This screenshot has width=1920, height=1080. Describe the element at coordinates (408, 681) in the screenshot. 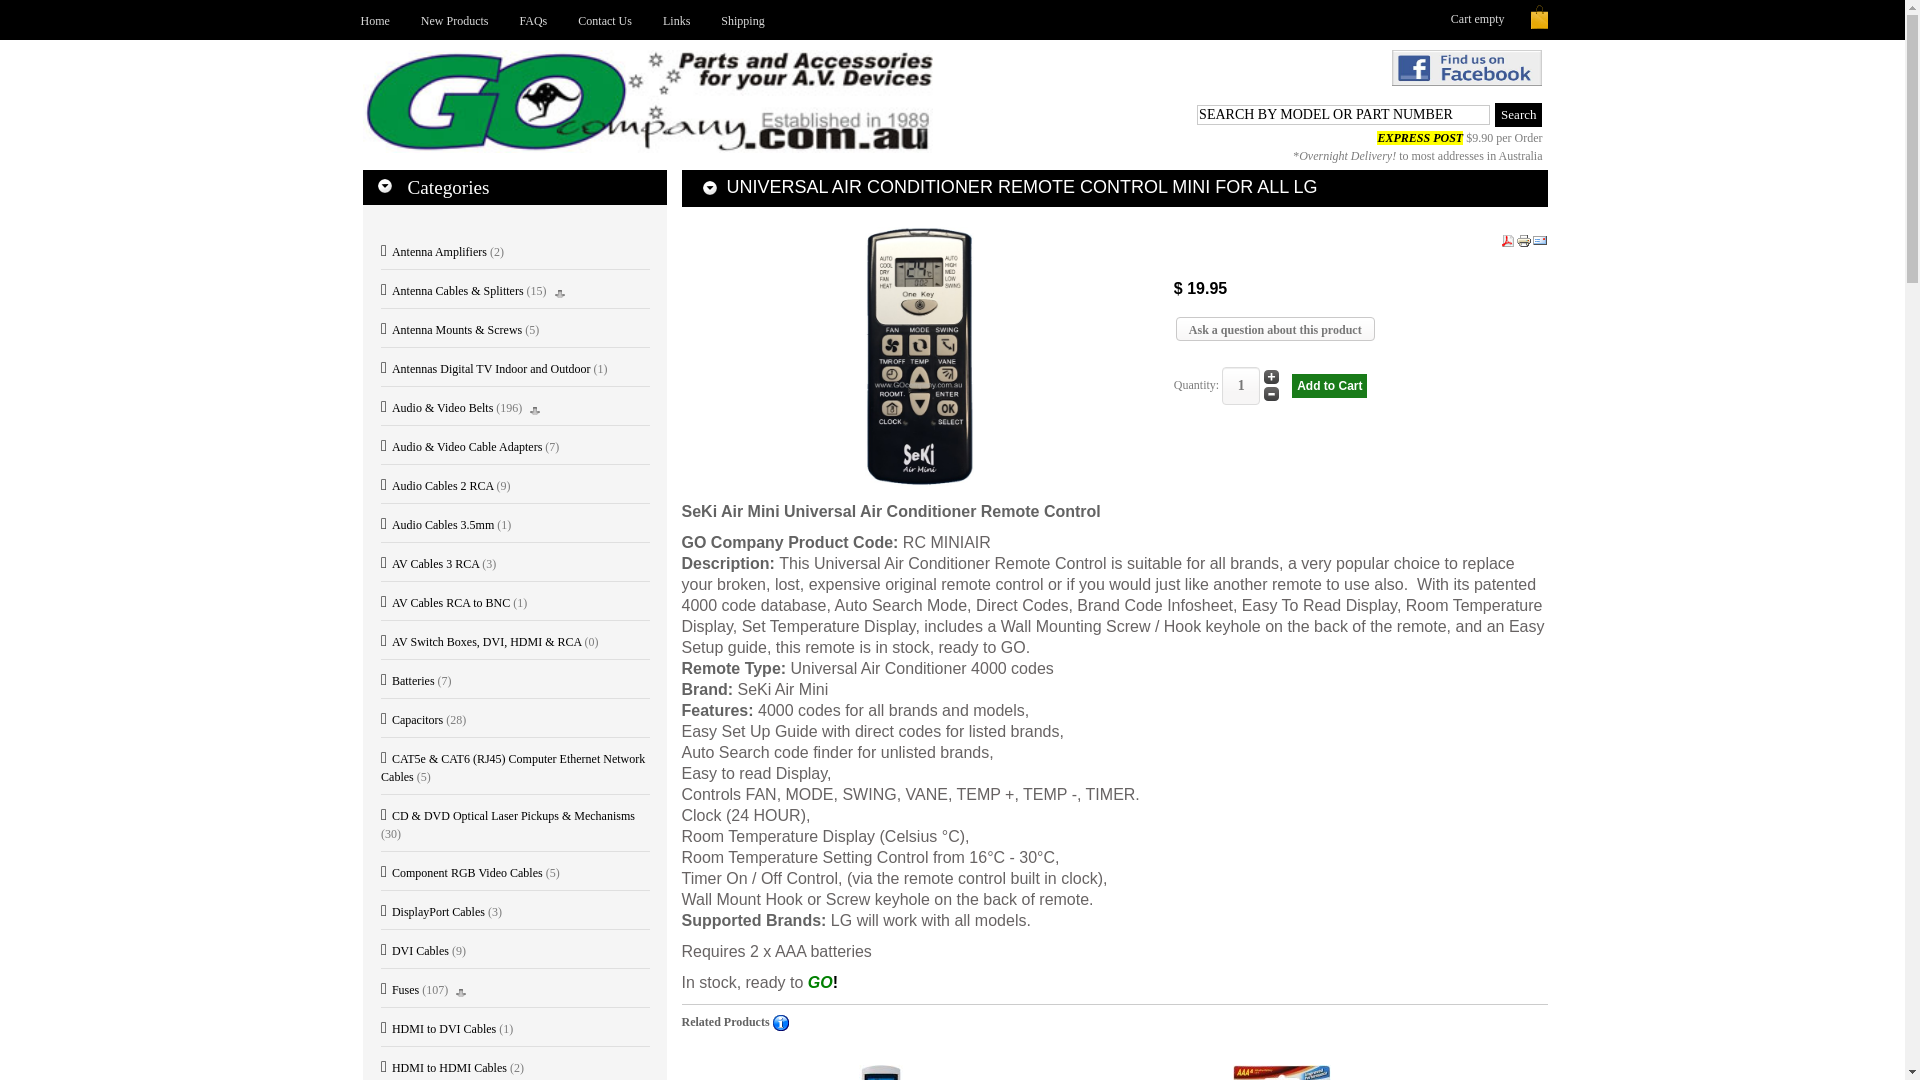

I see `Batteries` at that location.